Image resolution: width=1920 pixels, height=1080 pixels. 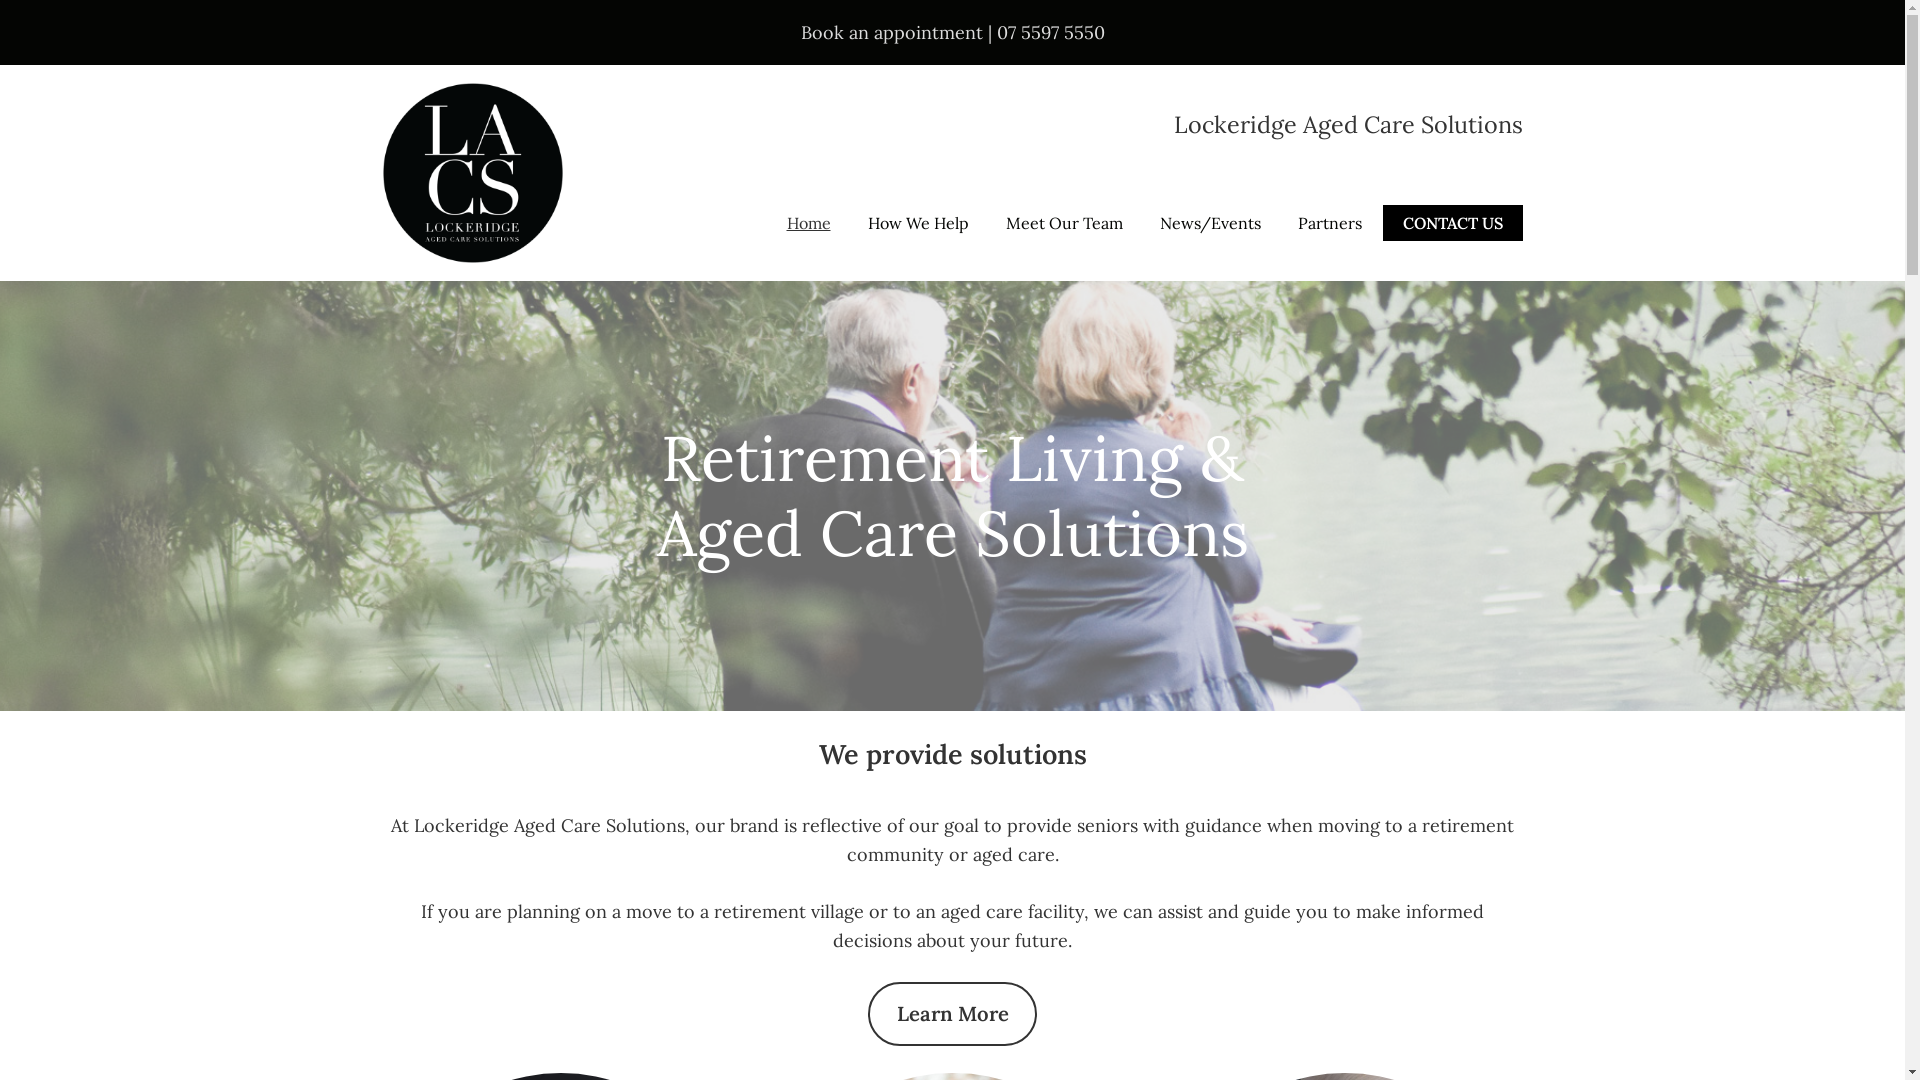 What do you see at coordinates (1064, 224) in the screenshot?
I see `Meet Our Team` at bounding box center [1064, 224].